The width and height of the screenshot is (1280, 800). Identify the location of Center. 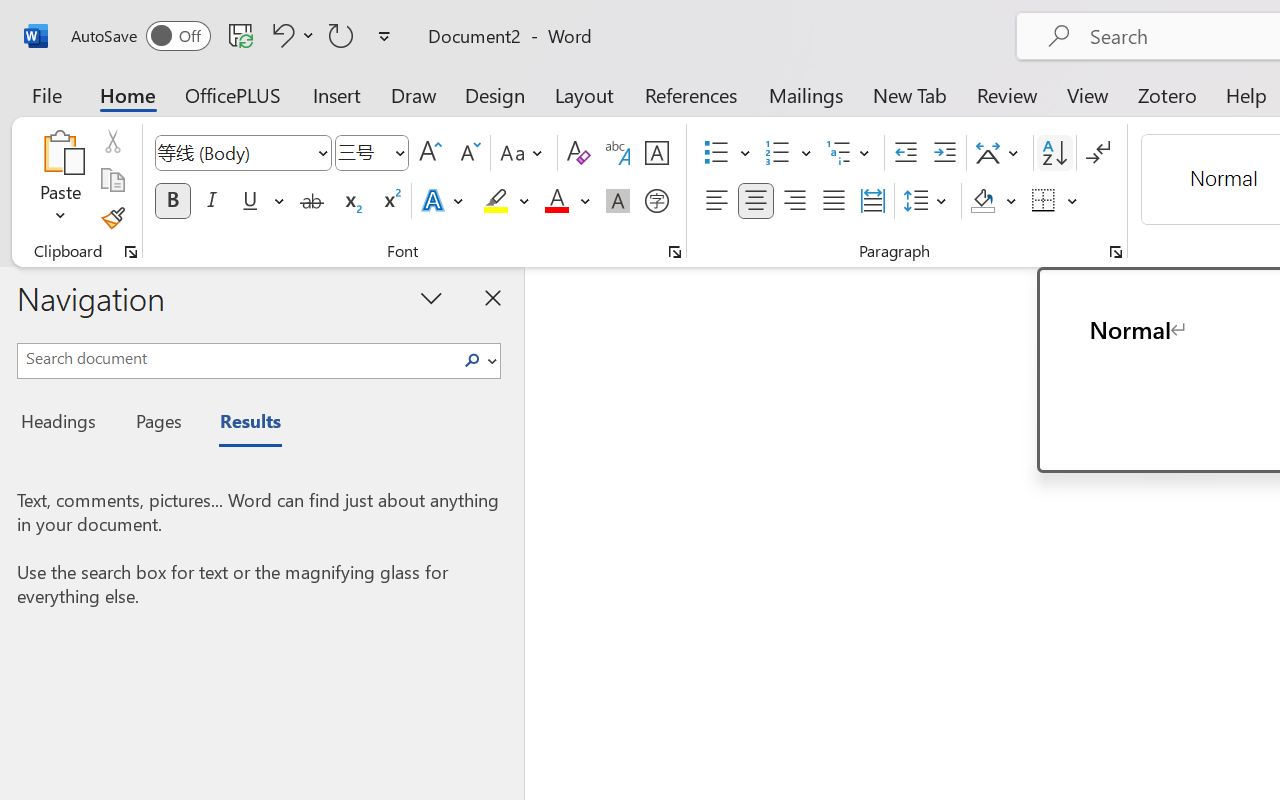
(756, 201).